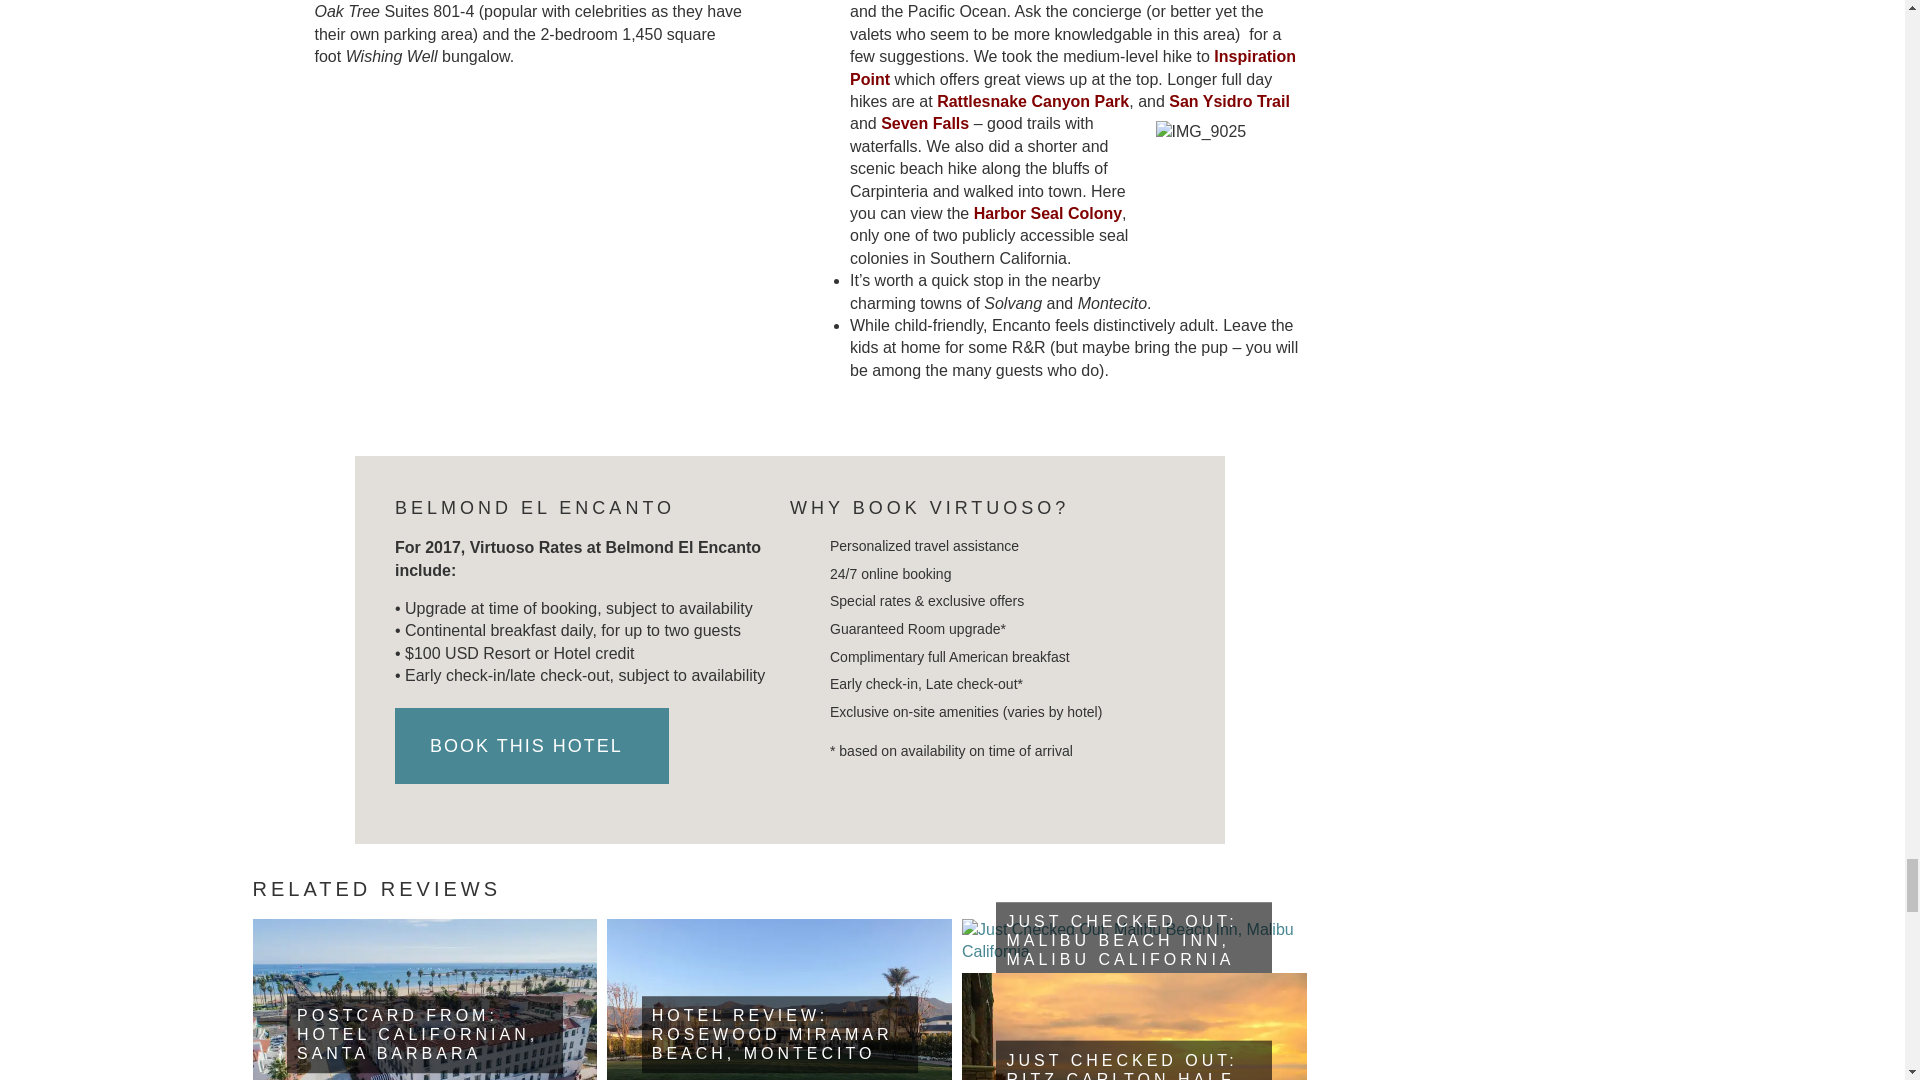 The image size is (1920, 1080). What do you see at coordinates (417, 1034) in the screenshot?
I see `POSTCARD FROM: HOTEL CALIFORNIAN, SANTA BARBARA` at bounding box center [417, 1034].